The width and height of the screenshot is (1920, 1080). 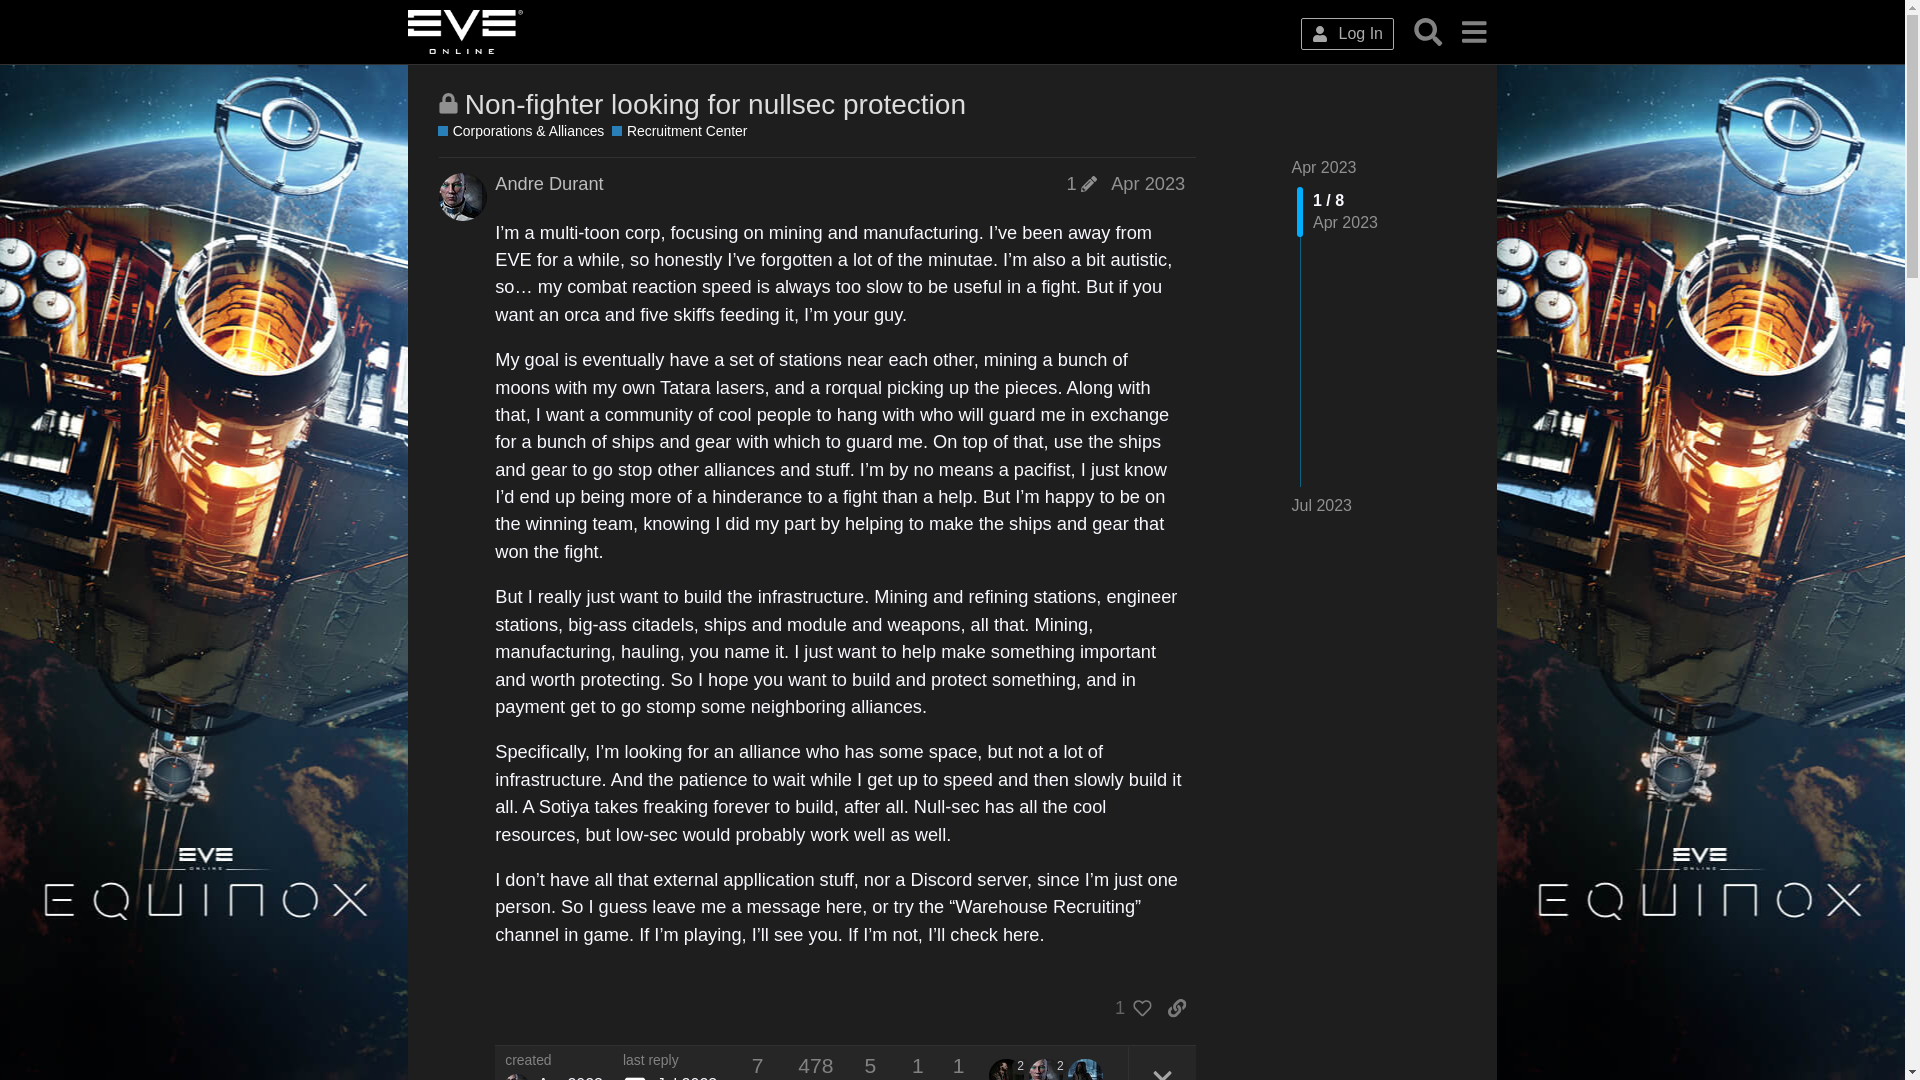 What do you see at coordinates (1324, 167) in the screenshot?
I see `Apr 2023` at bounding box center [1324, 167].